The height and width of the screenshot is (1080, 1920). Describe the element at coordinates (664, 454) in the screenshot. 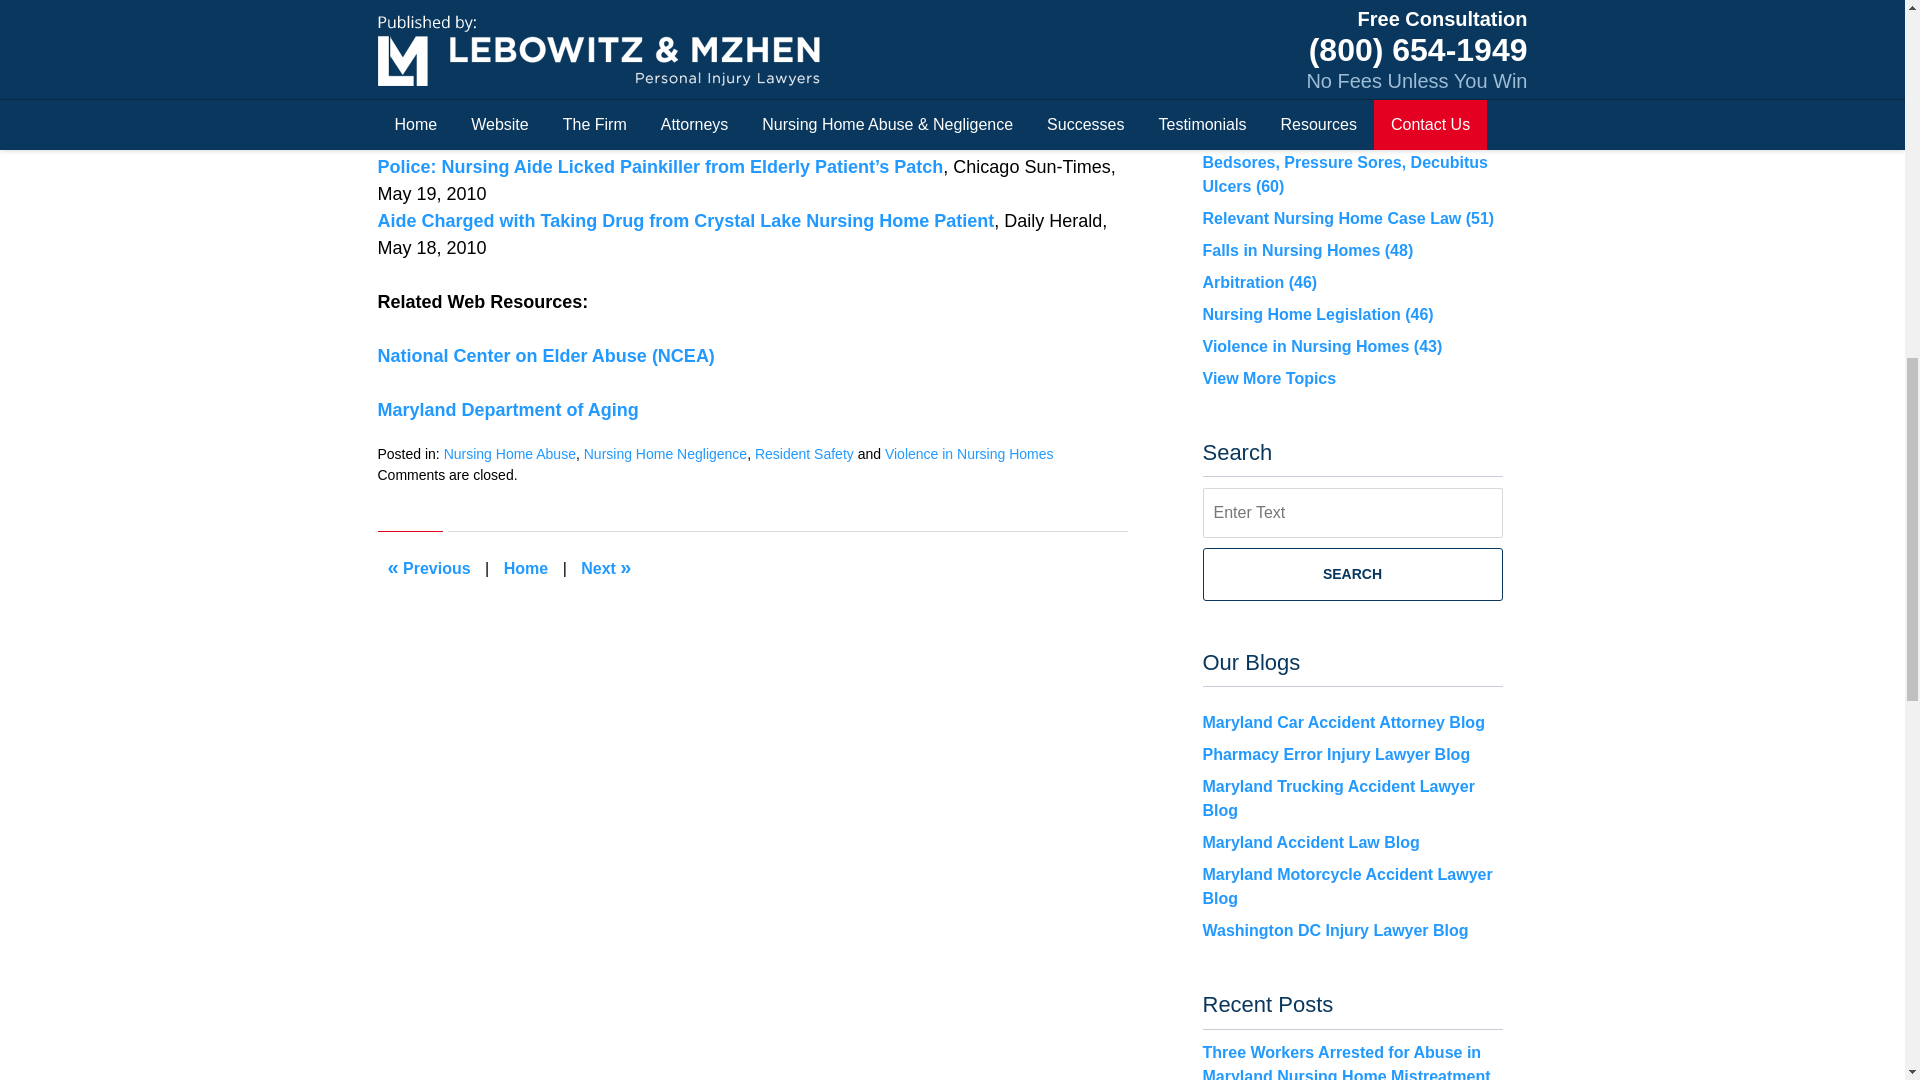

I see `Nursing Home Negligence` at that location.